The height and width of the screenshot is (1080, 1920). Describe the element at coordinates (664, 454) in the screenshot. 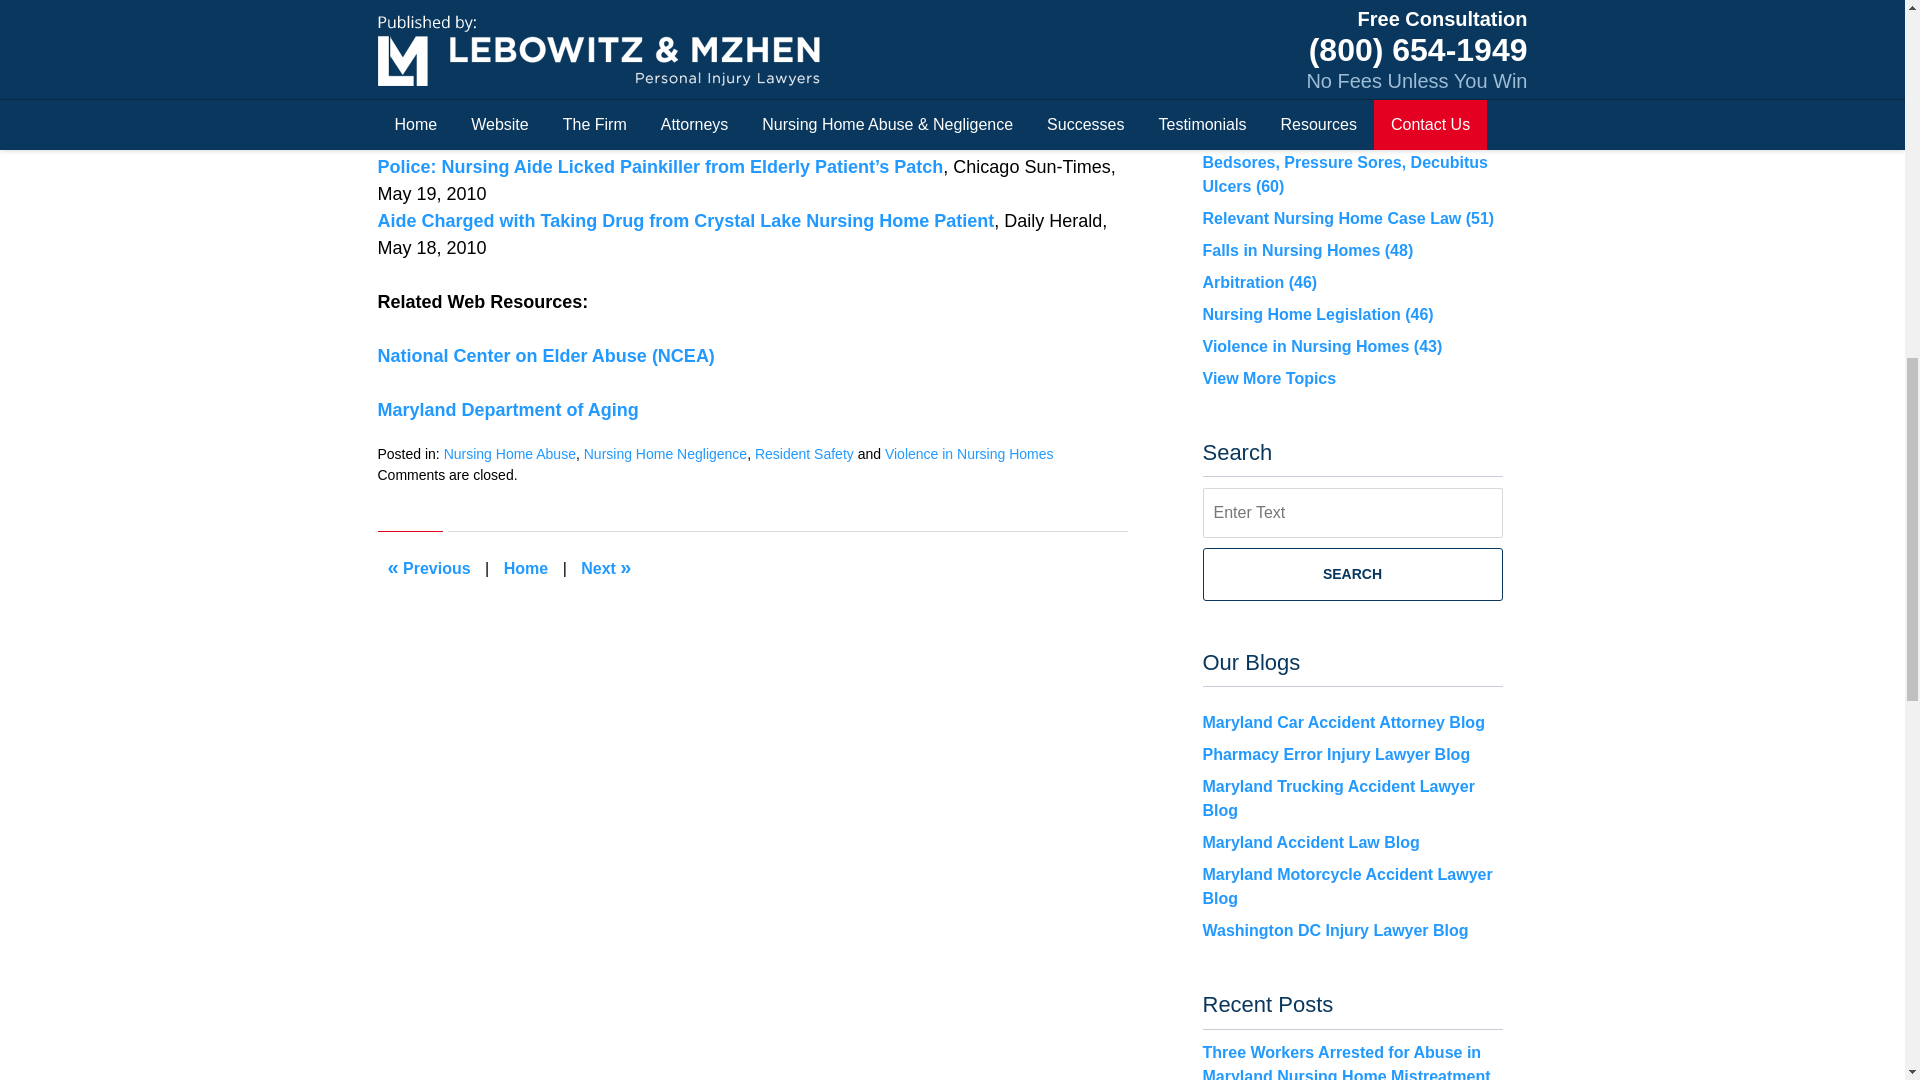

I see `Nursing Home Negligence` at that location.